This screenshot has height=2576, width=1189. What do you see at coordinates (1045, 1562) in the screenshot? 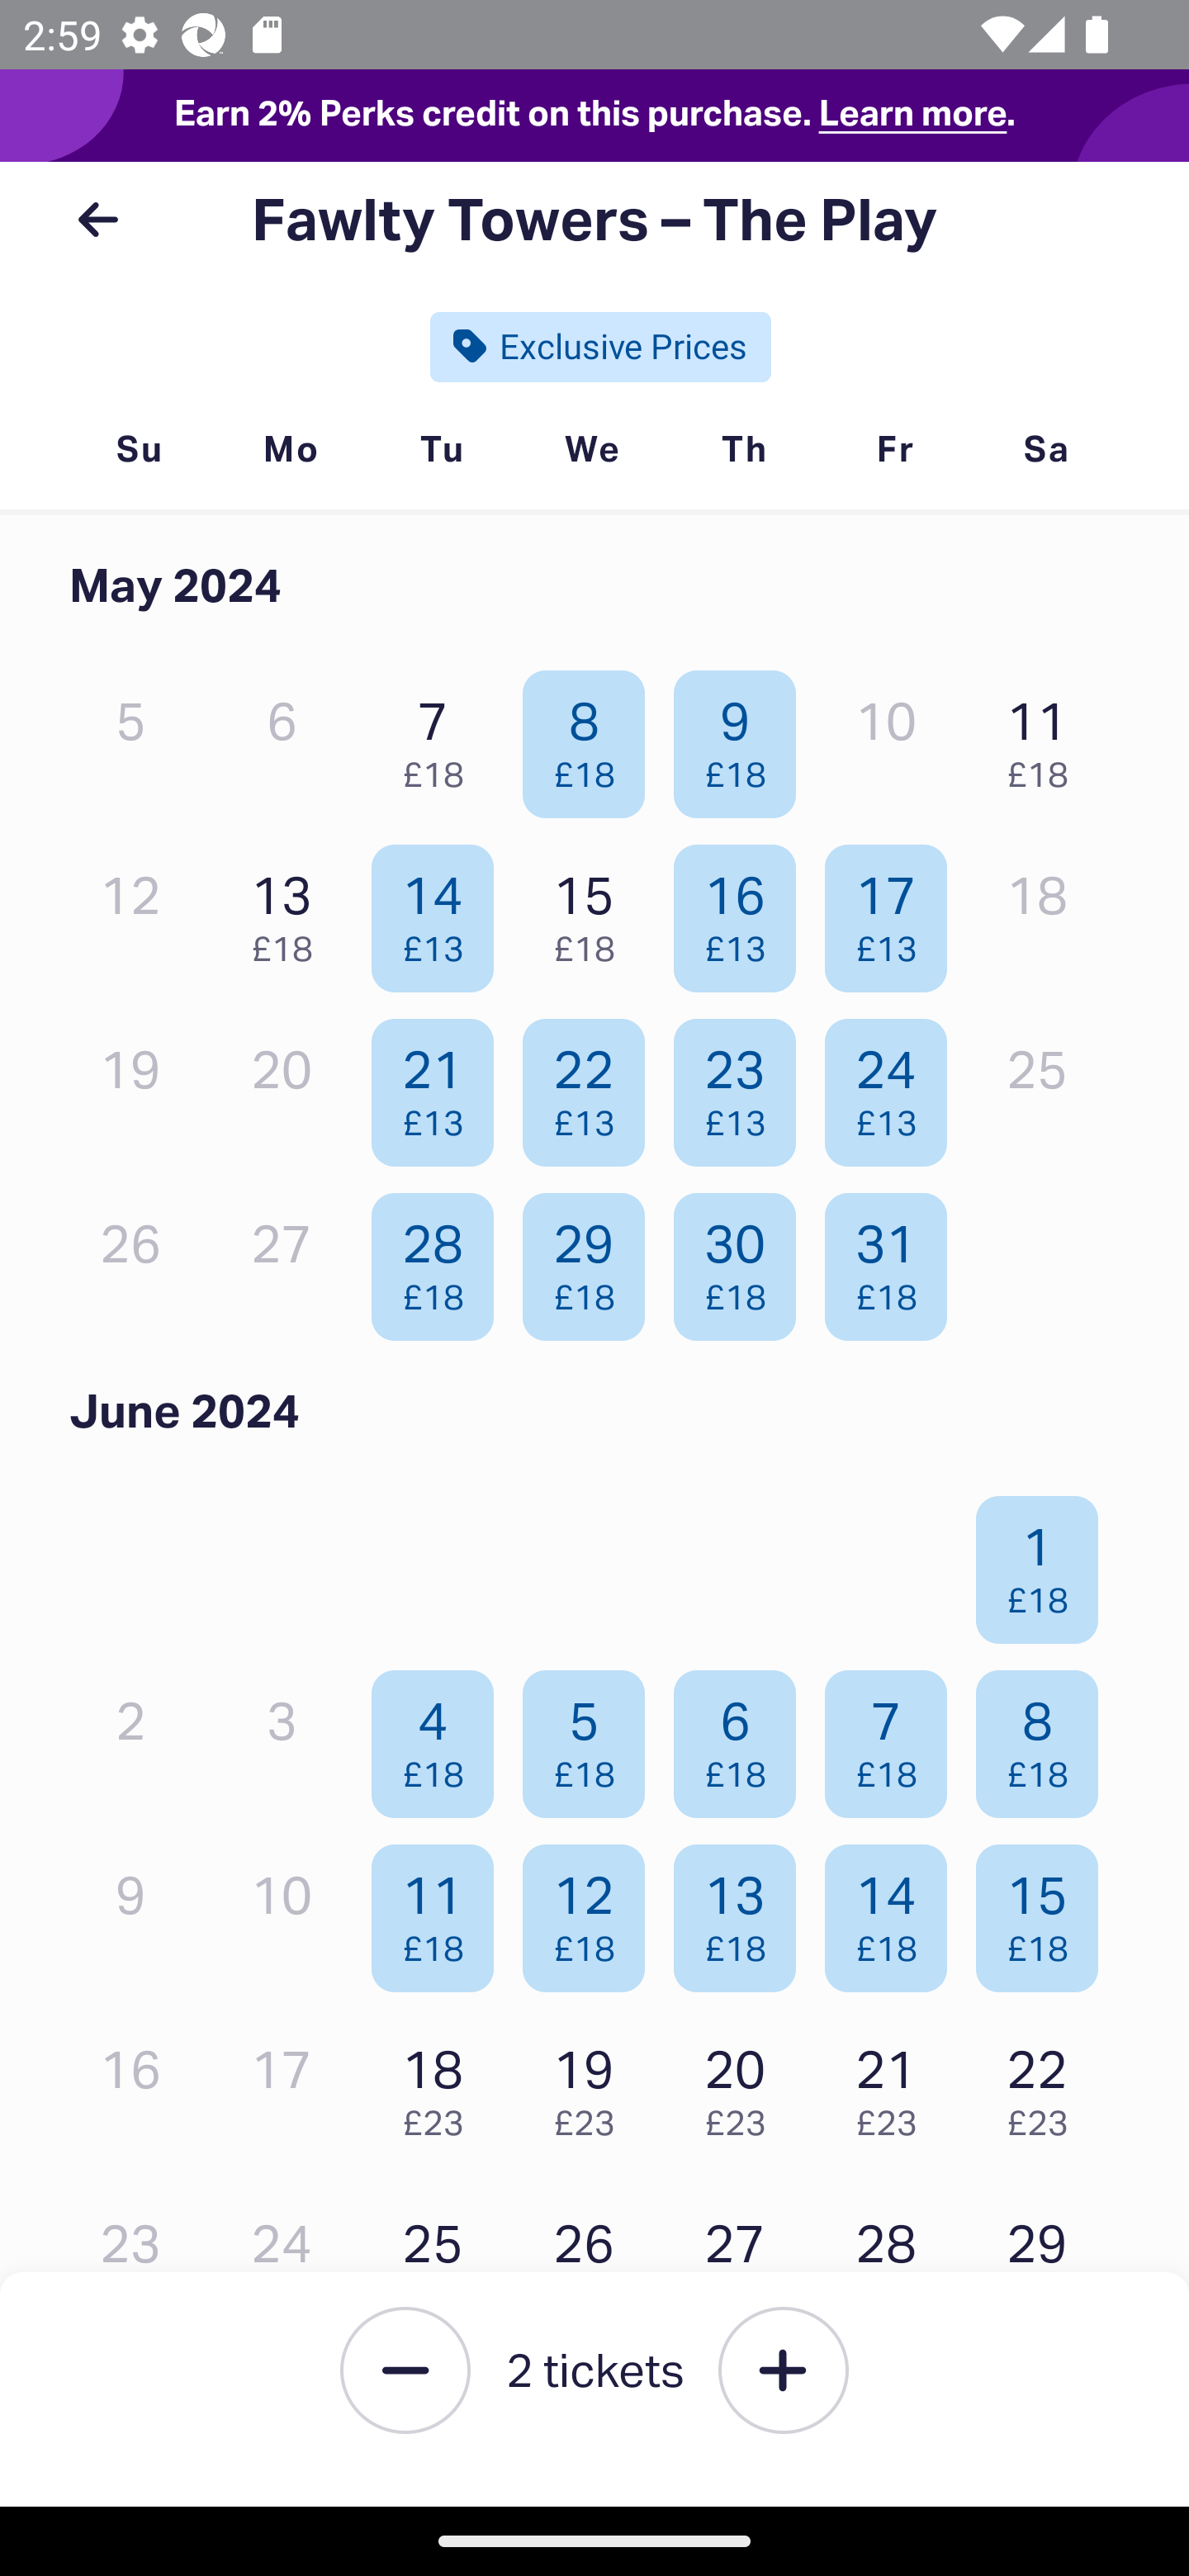
I see `1 £18` at bounding box center [1045, 1562].